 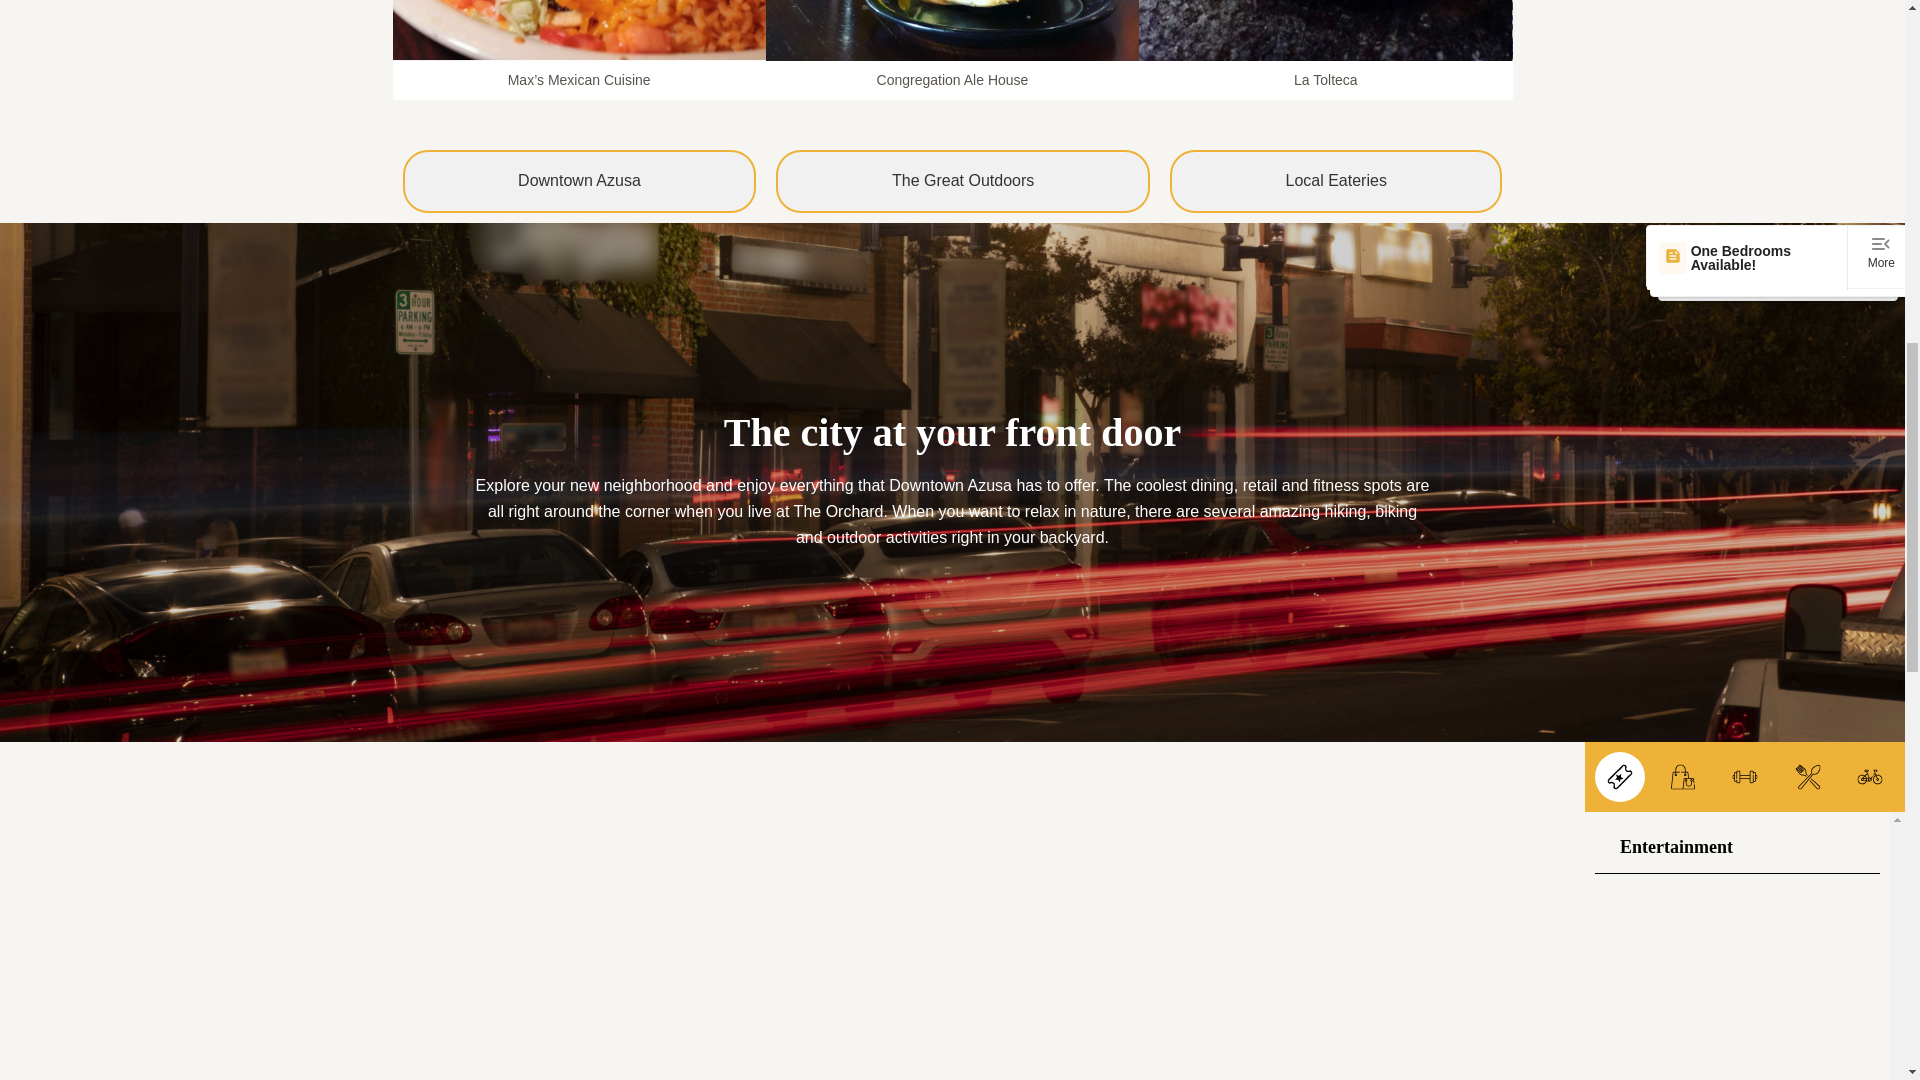 What do you see at coordinates (1620, 776) in the screenshot?
I see `Entertainment` at bounding box center [1620, 776].